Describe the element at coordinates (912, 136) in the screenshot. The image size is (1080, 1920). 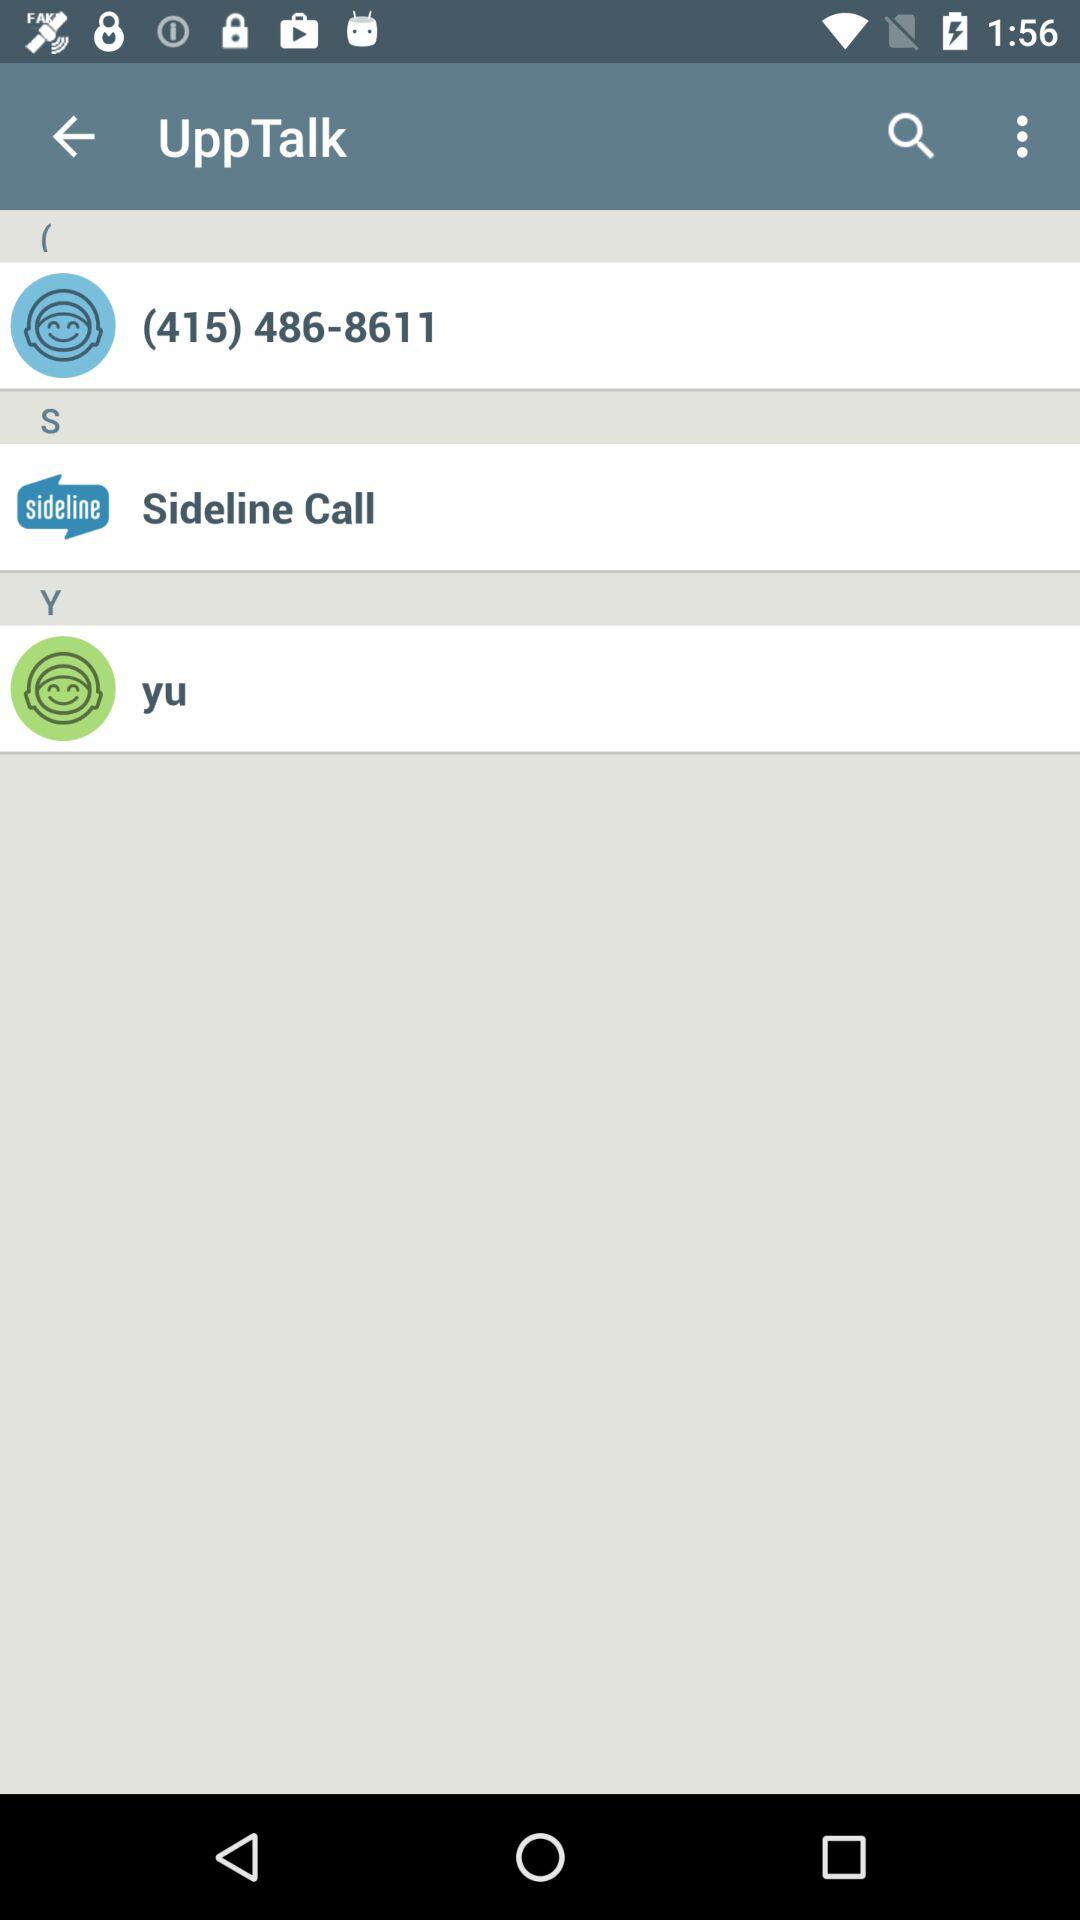
I see `tap the icon above (415) 486-8611` at that location.